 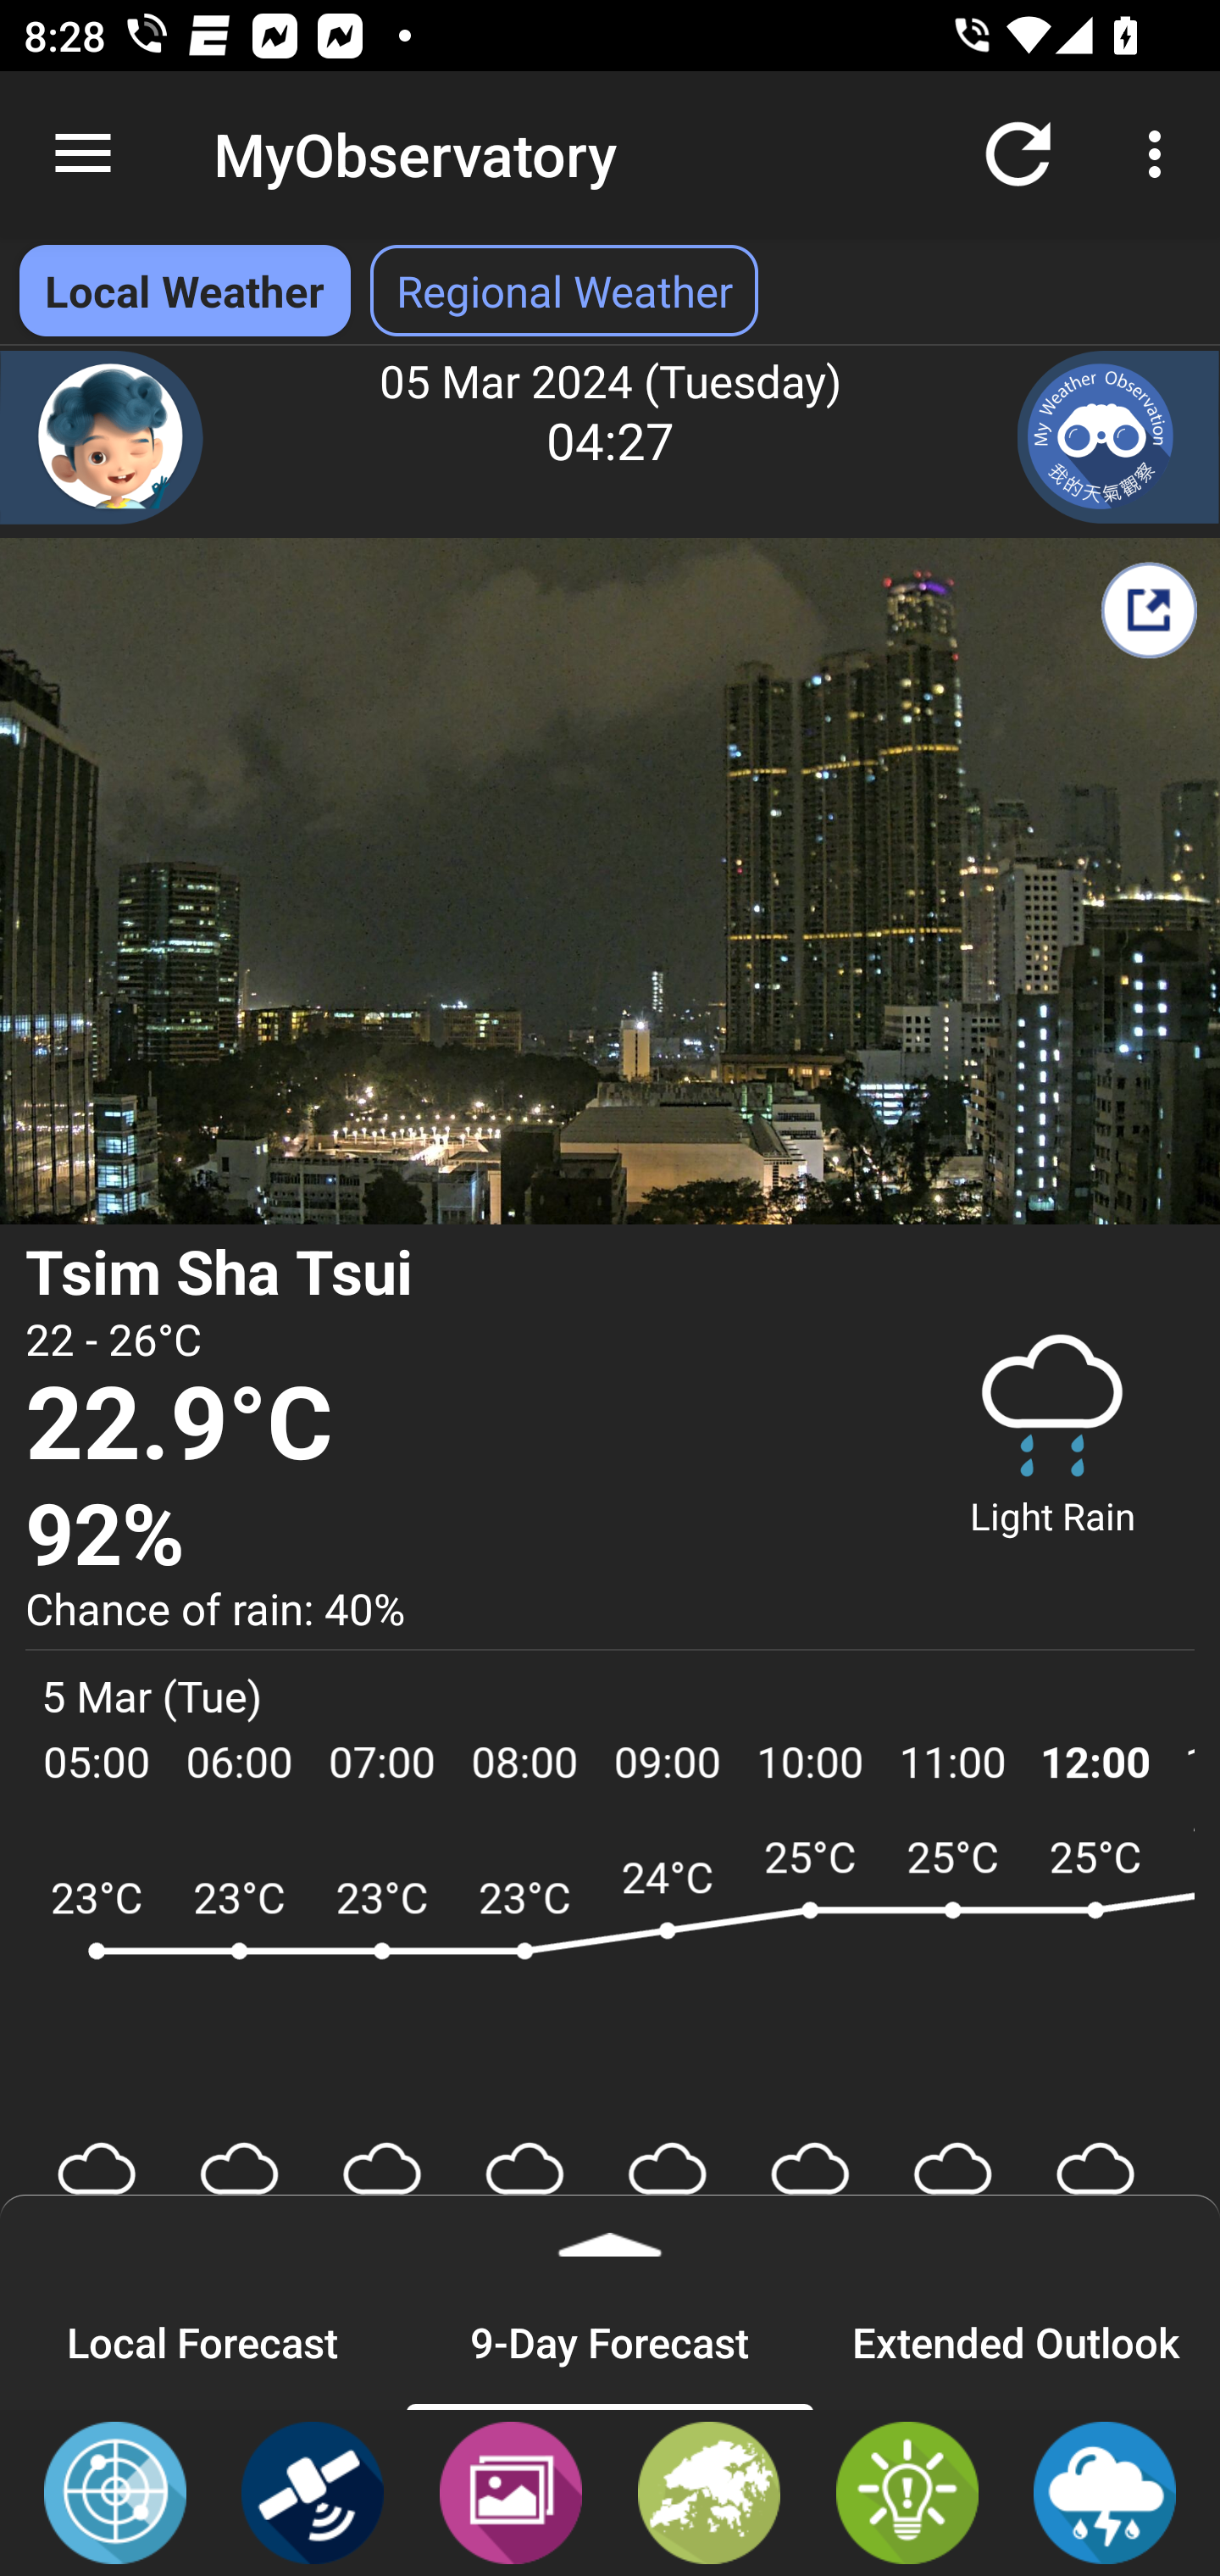 I want to click on Weather Photos, so click(x=510, y=2491).